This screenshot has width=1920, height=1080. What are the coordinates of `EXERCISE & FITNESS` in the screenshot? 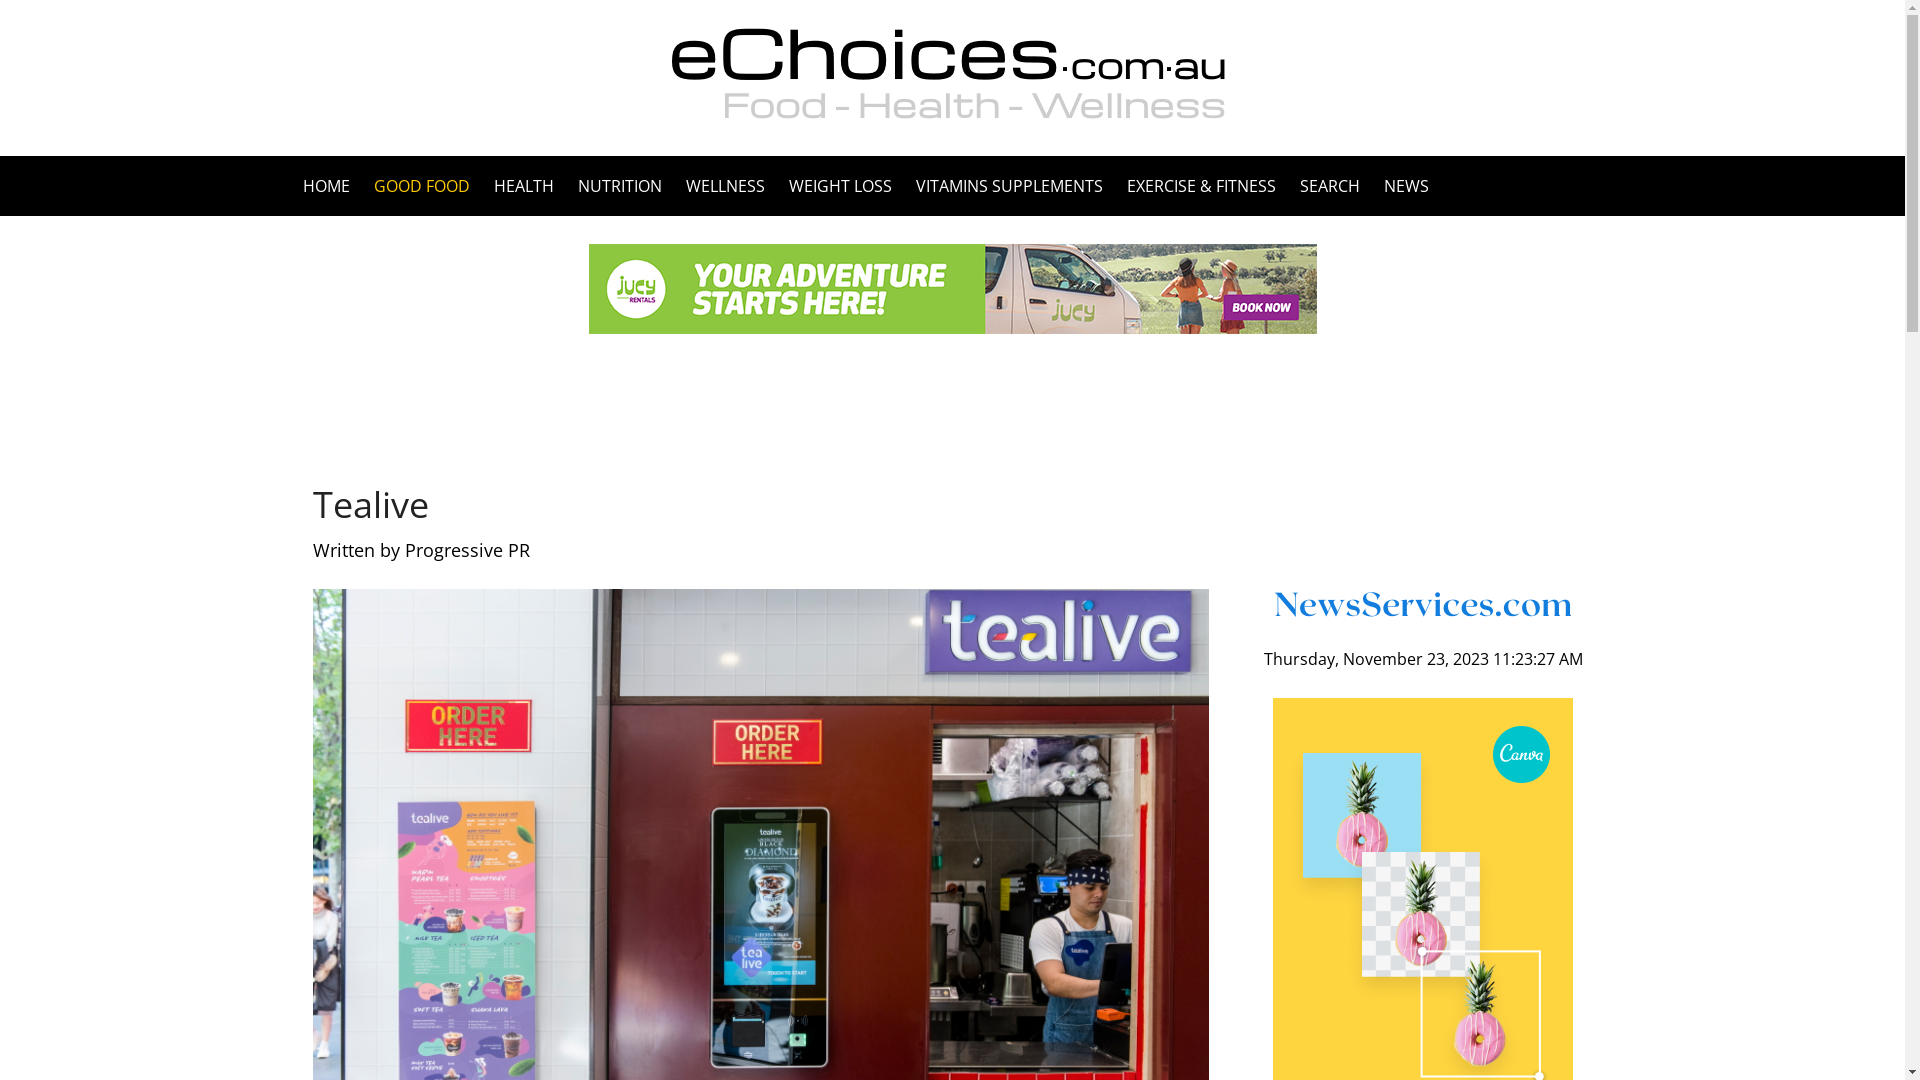 It's located at (1200, 186).